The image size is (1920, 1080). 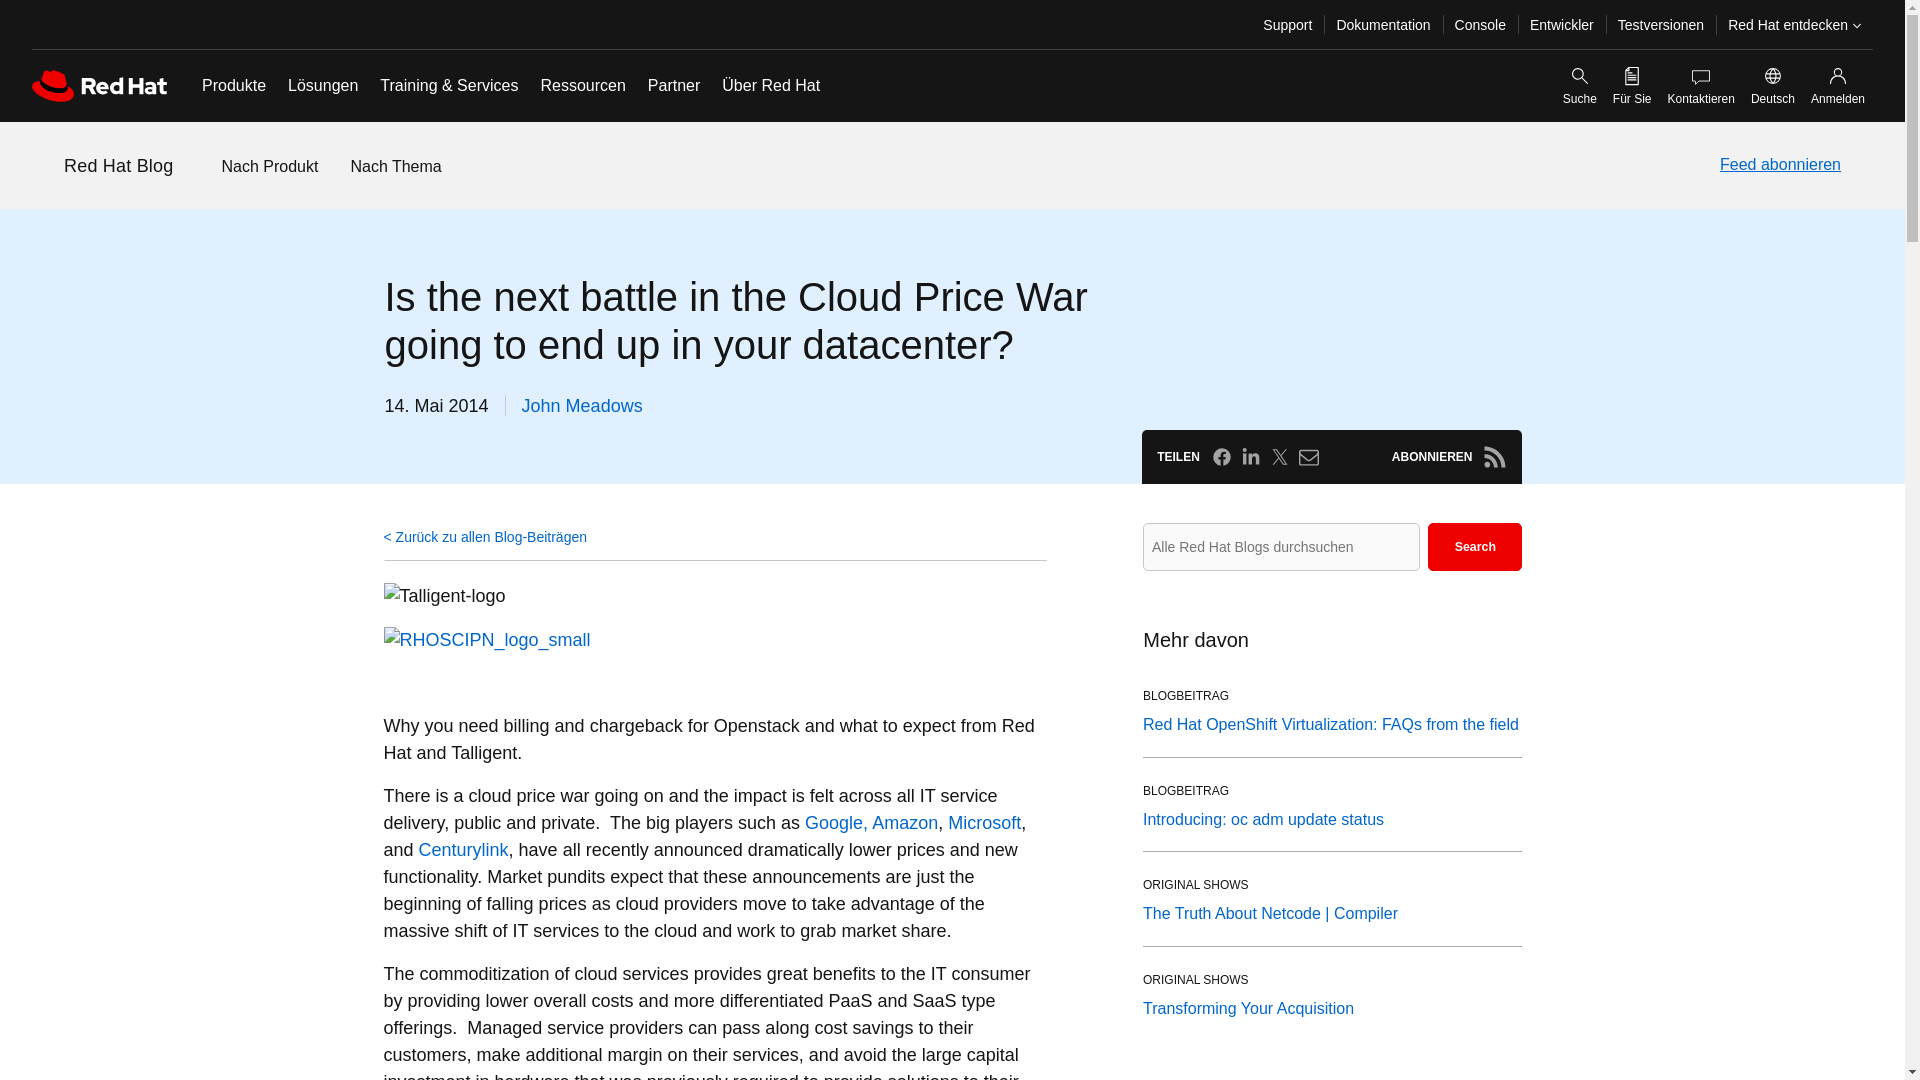 What do you see at coordinates (1794, 24) in the screenshot?
I see `Red Hat entdecken` at bounding box center [1794, 24].